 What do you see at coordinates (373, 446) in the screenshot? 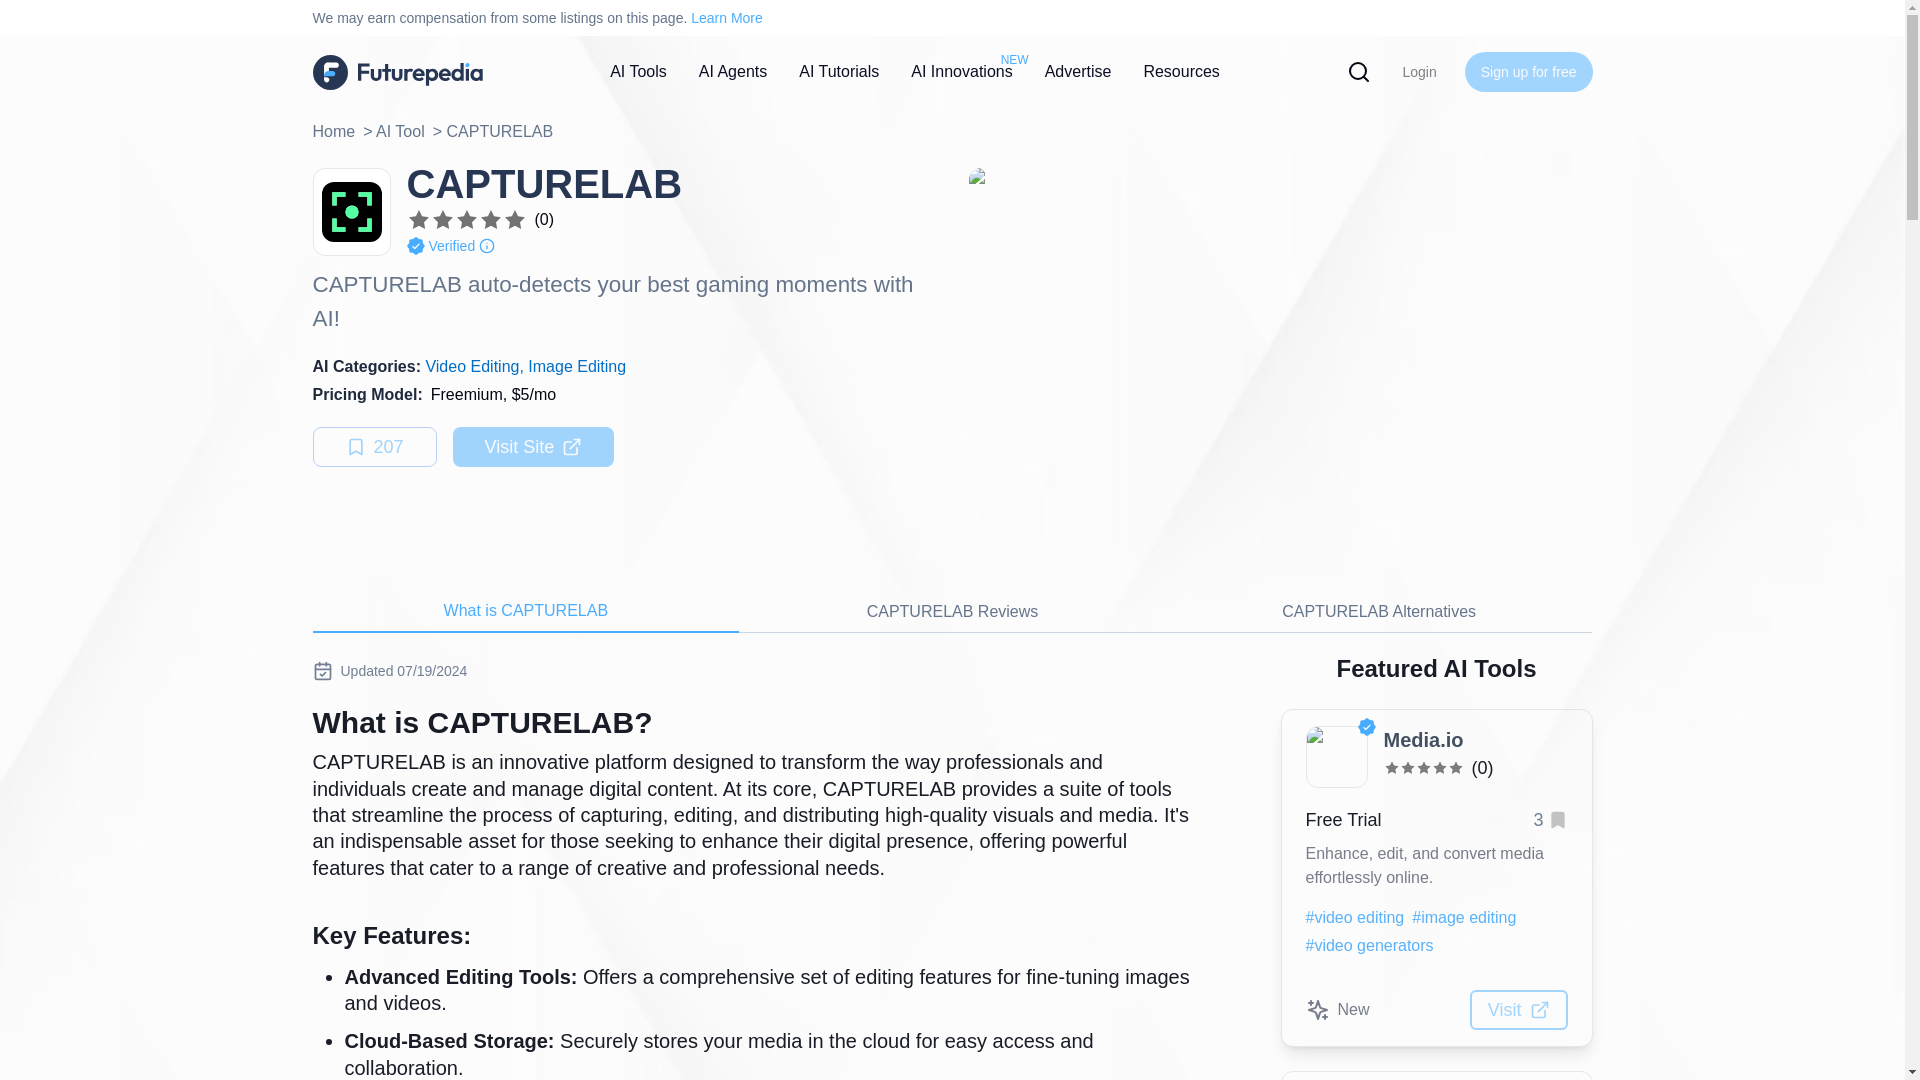
I see `207` at bounding box center [373, 446].